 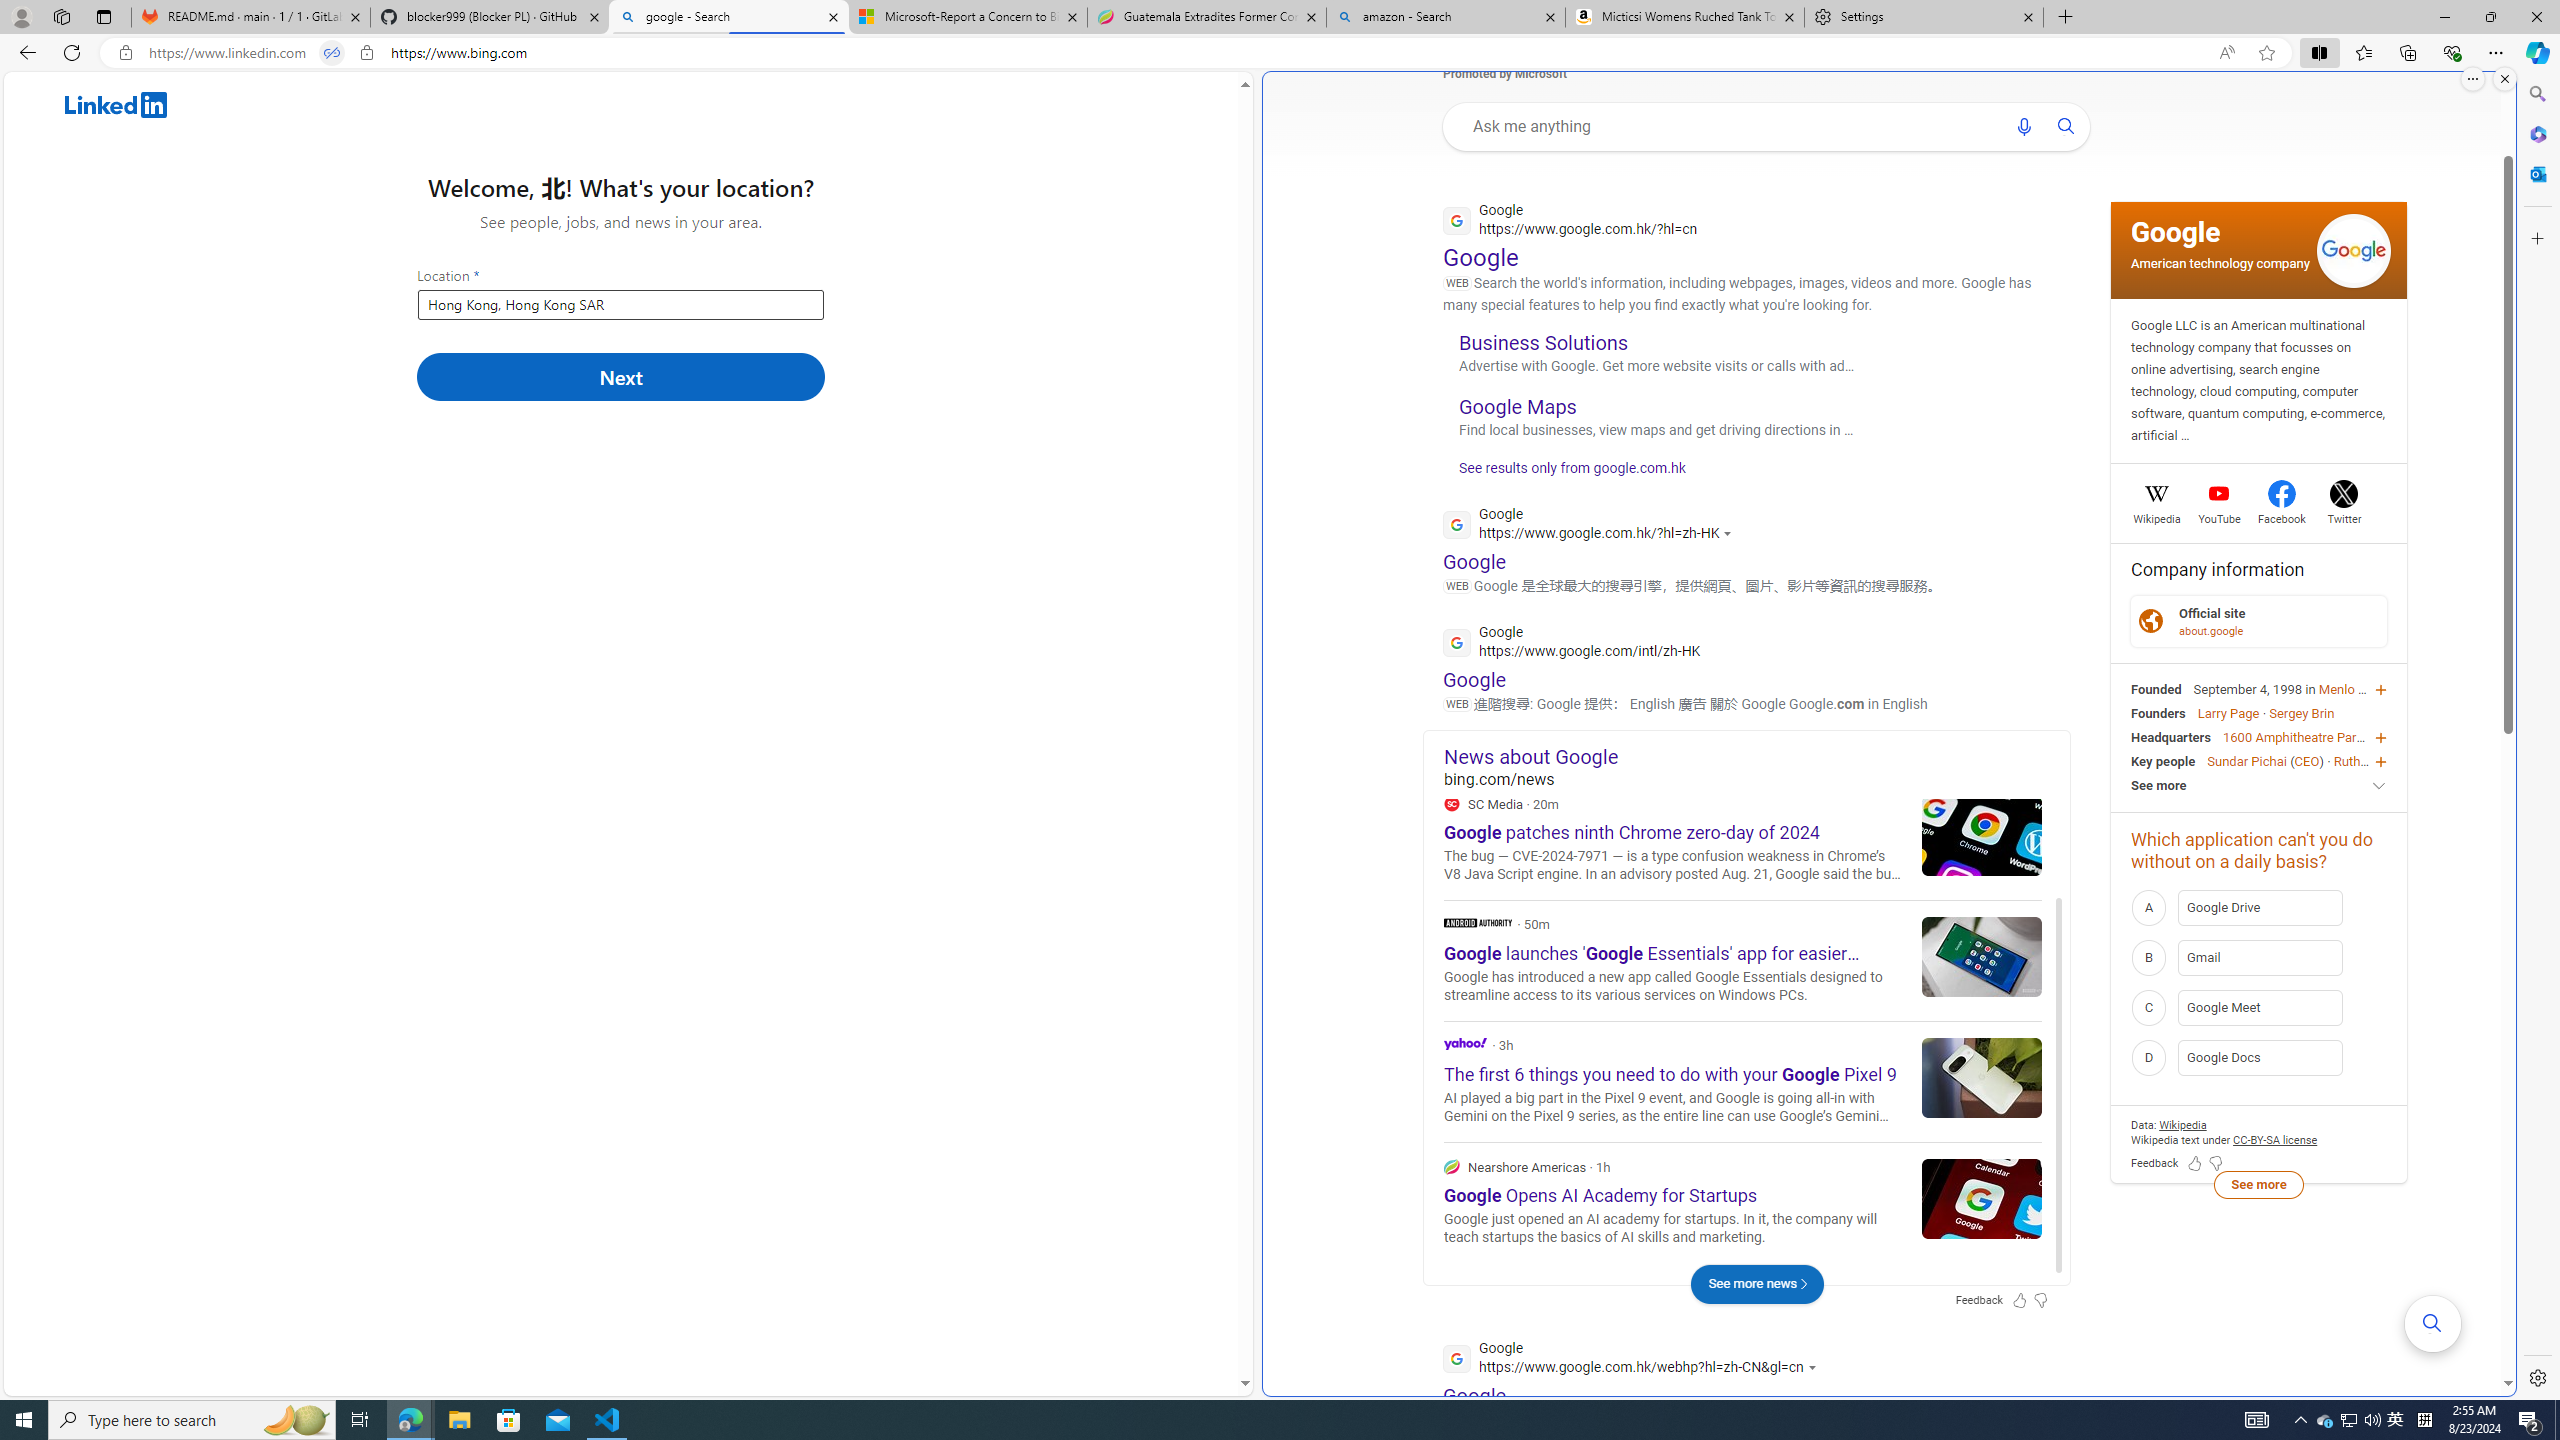 What do you see at coordinates (1446, 17) in the screenshot?
I see `amazon - Search` at bounding box center [1446, 17].